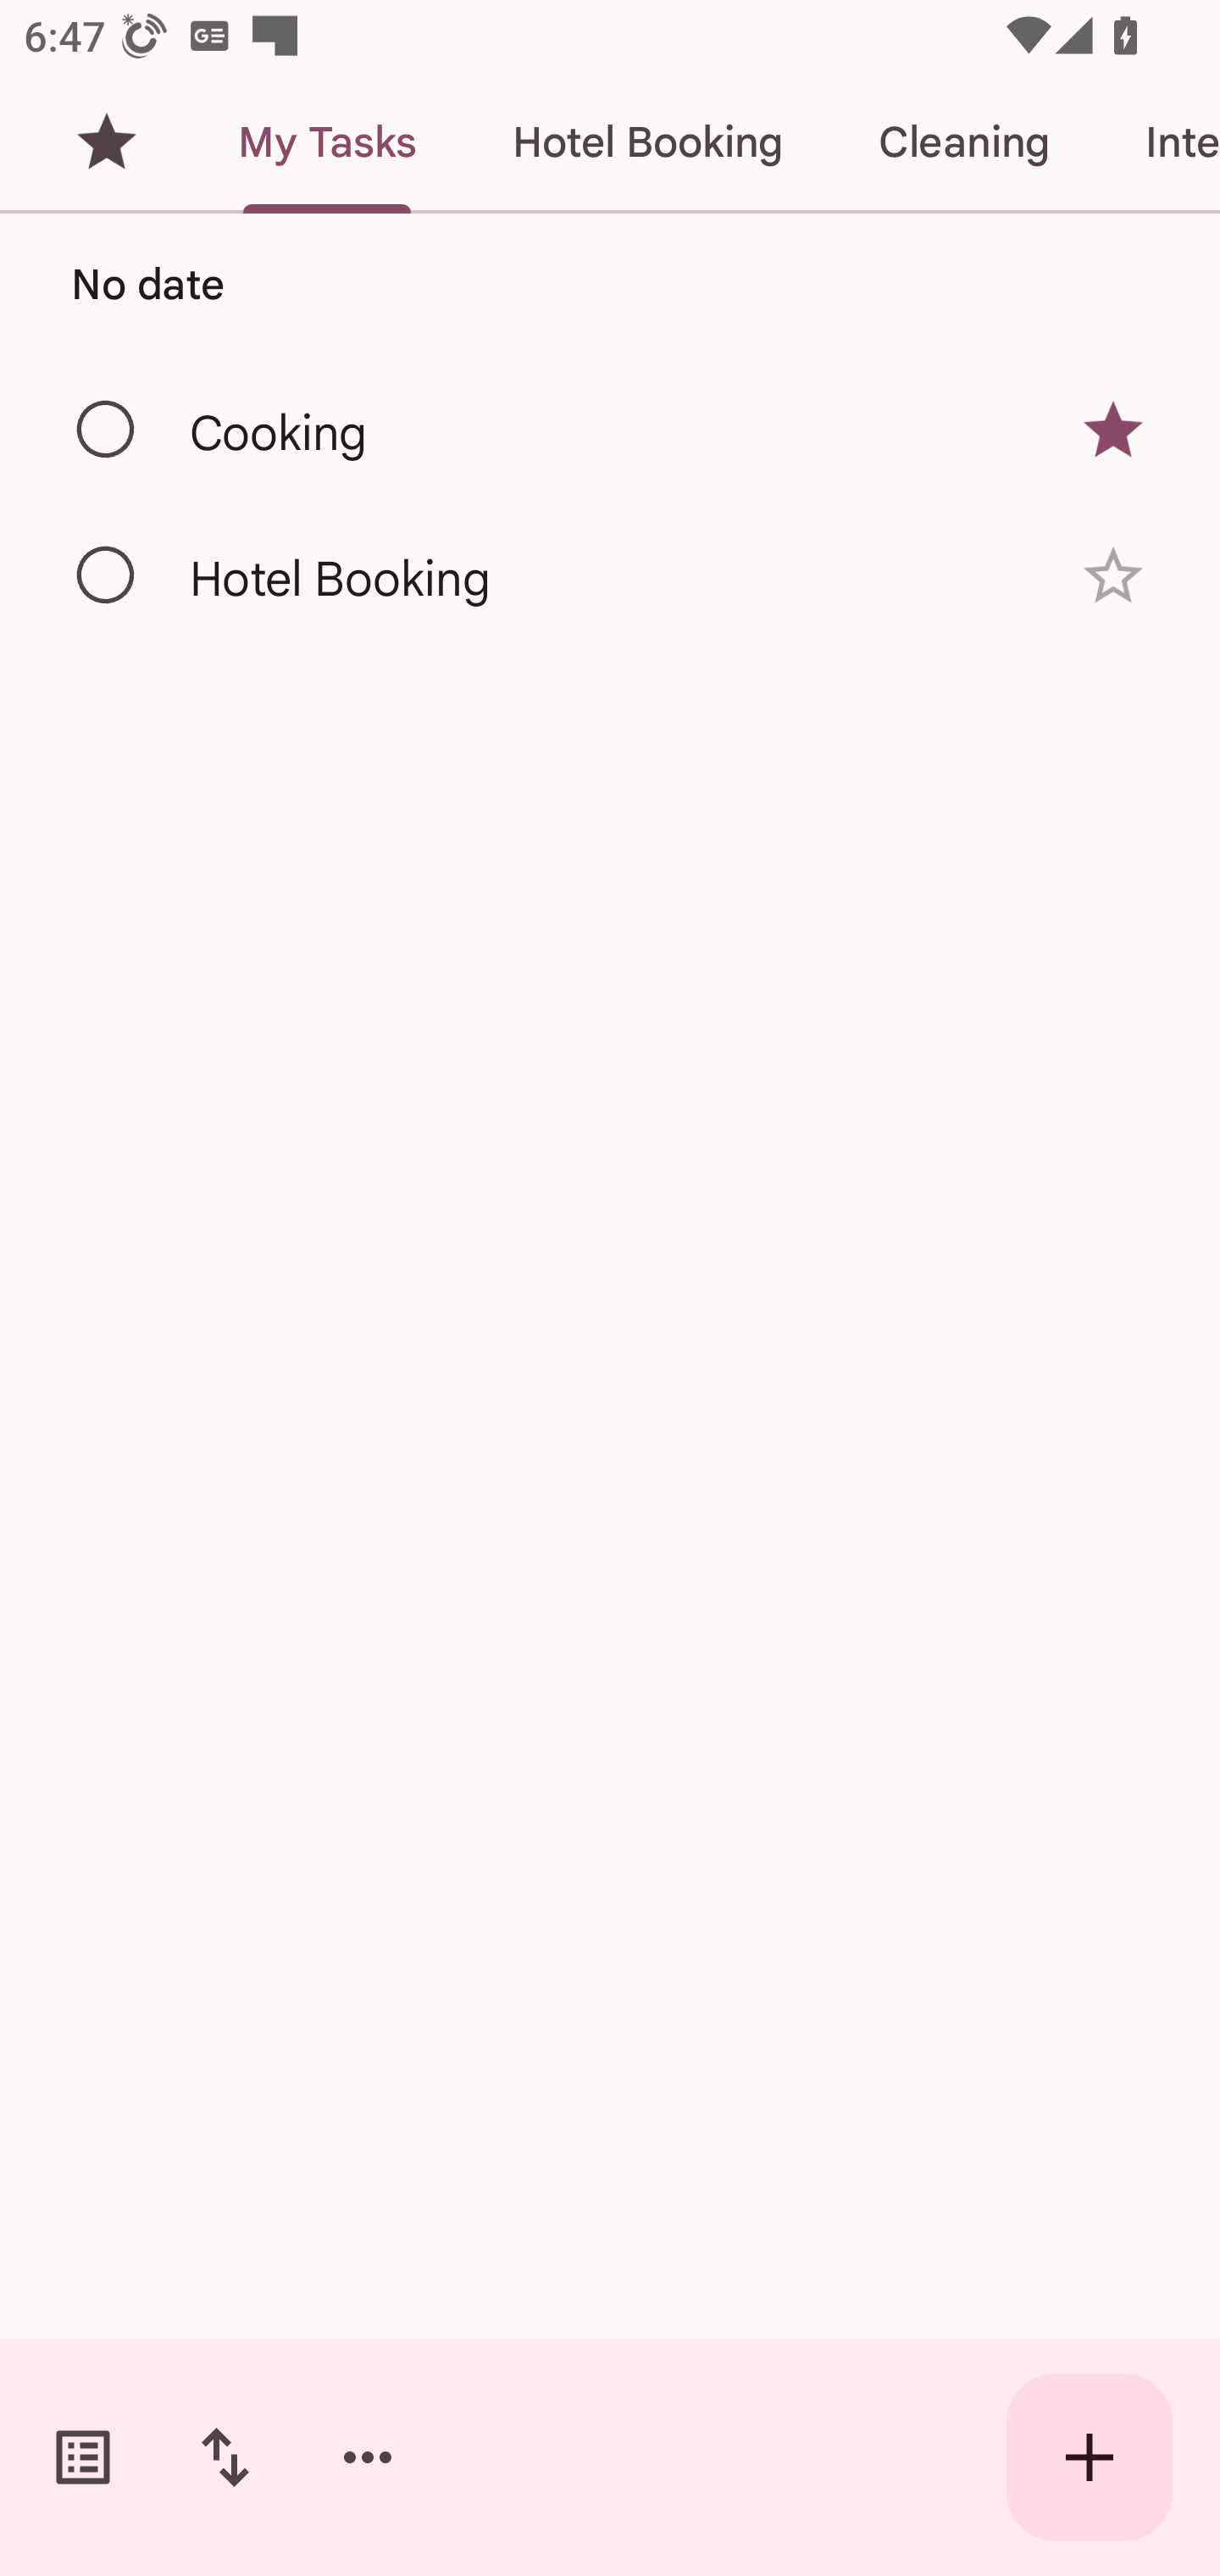 This screenshot has height=2576, width=1220. I want to click on Change sort order, so click(225, 2457).